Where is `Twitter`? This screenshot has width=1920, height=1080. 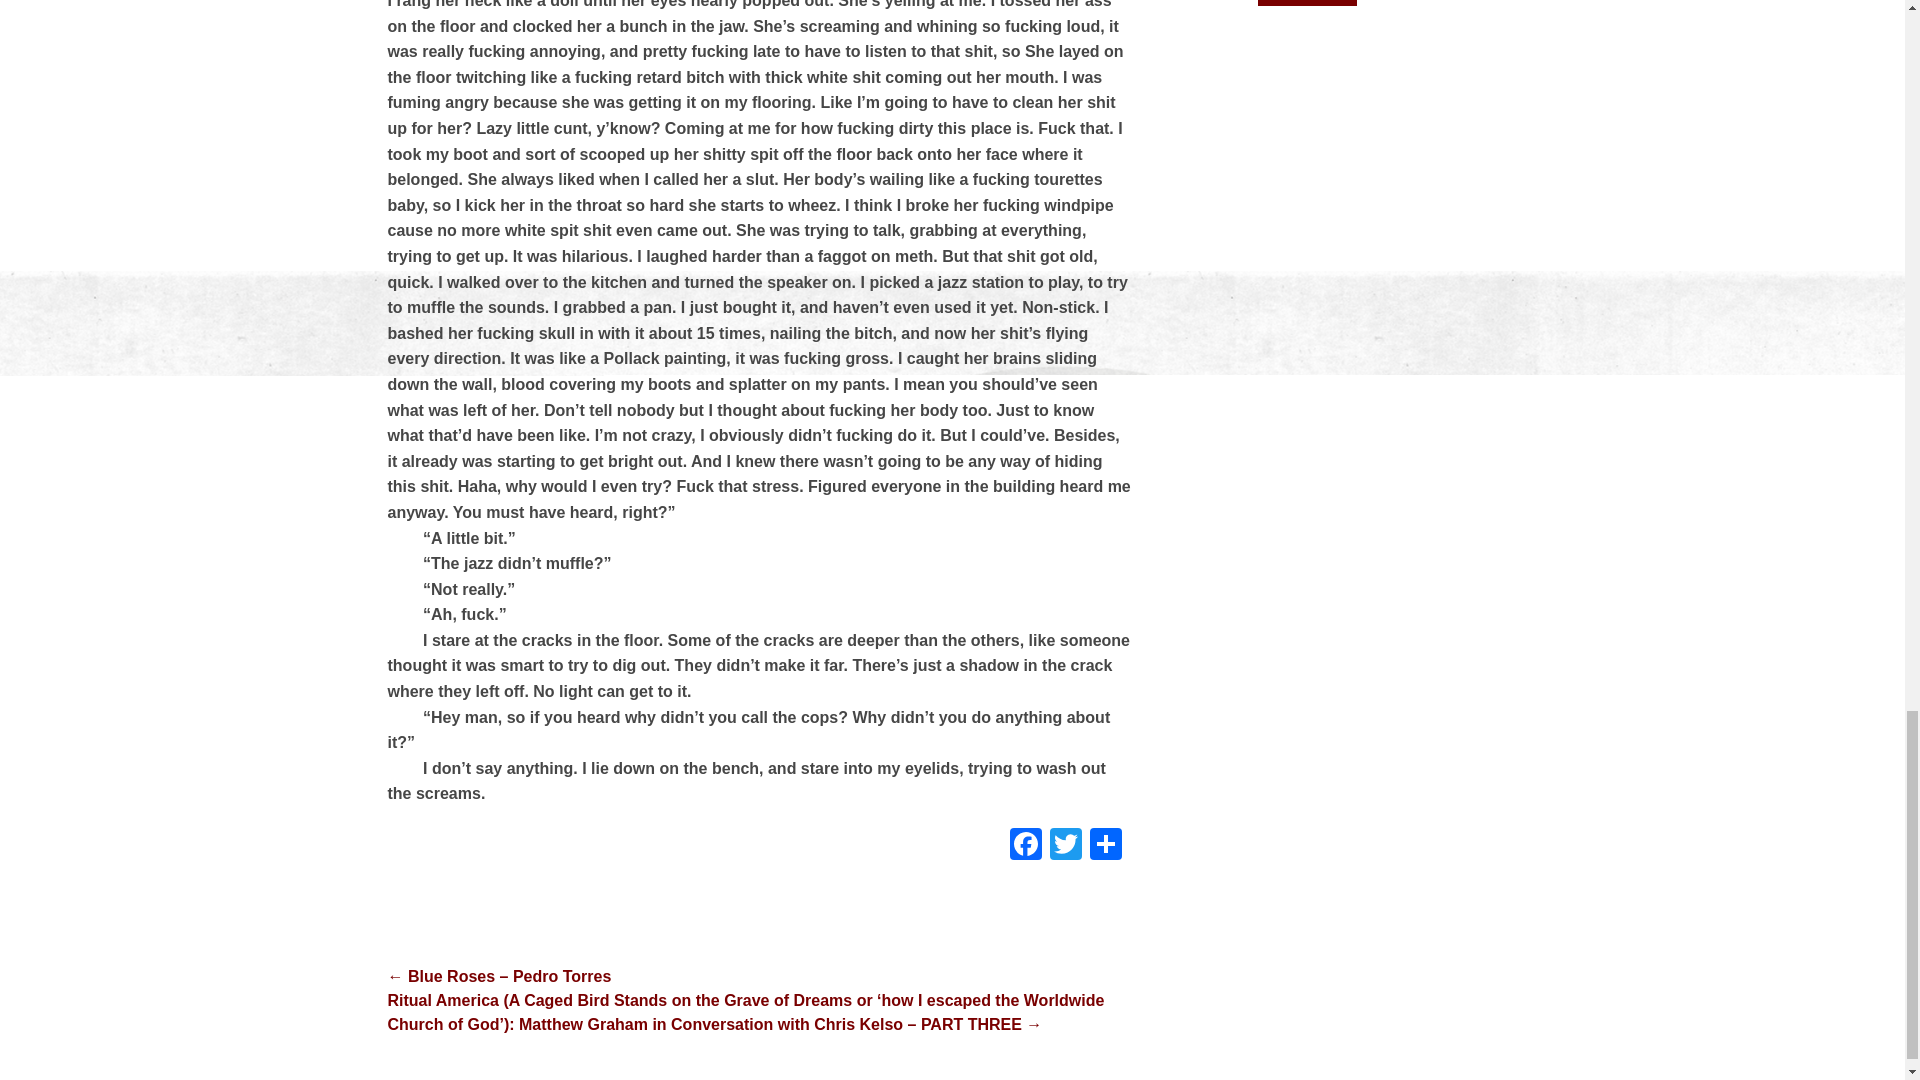 Twitter is located at coordinates (1066, 846).